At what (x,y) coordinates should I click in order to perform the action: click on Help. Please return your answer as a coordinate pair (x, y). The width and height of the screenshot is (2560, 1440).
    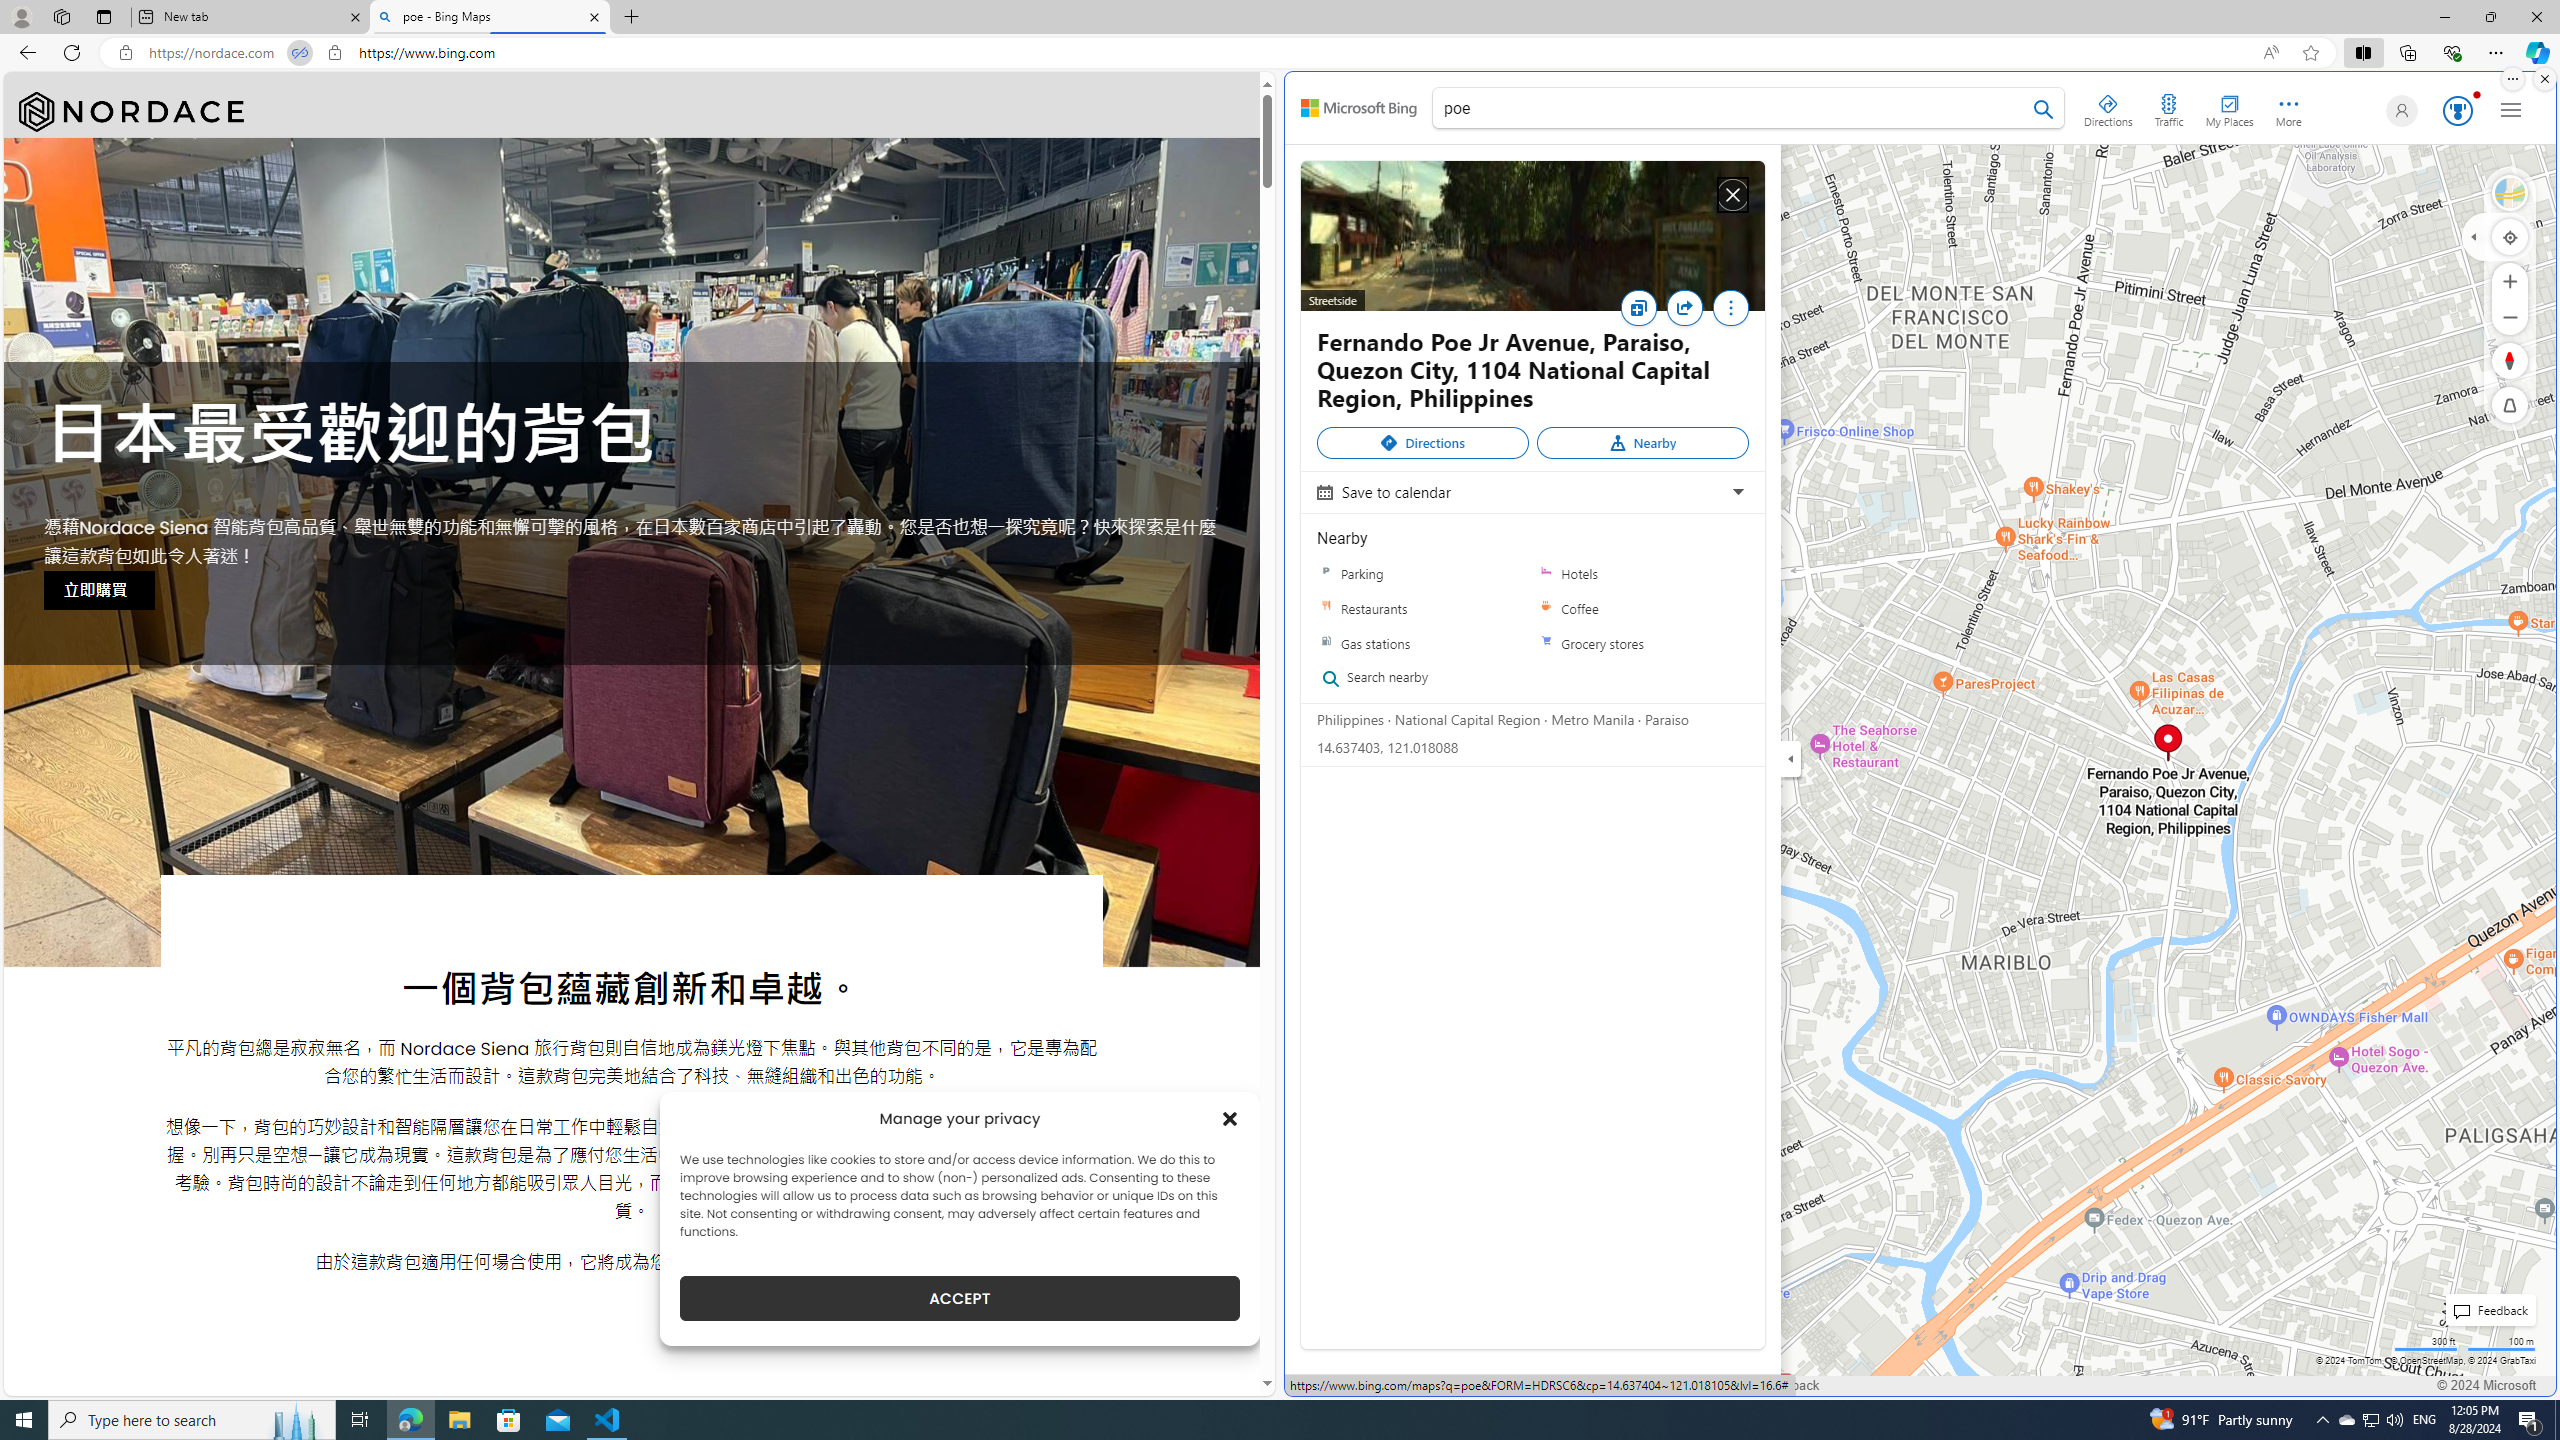
    Looking at the image, I should click on (1718, 1386).